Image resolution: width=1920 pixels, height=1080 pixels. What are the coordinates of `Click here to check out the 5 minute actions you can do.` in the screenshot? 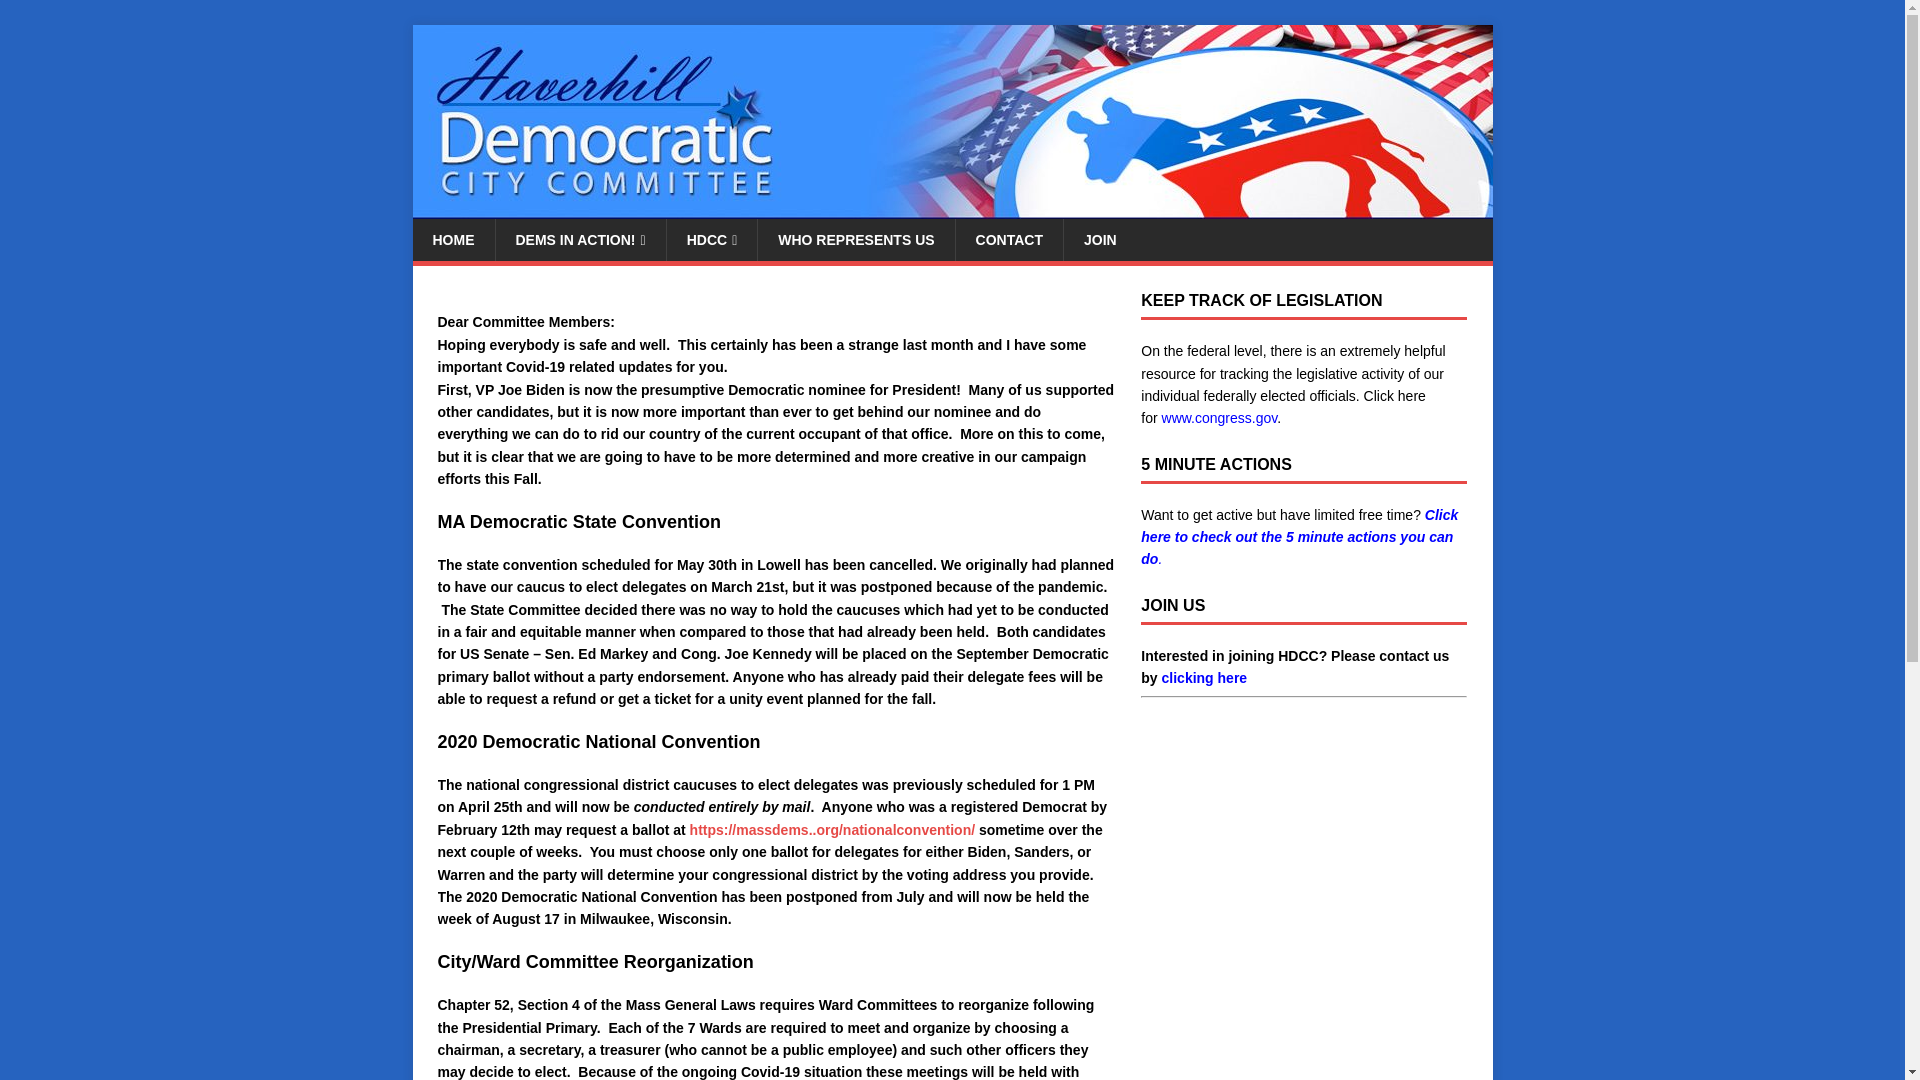 It's located at (1298, 537).